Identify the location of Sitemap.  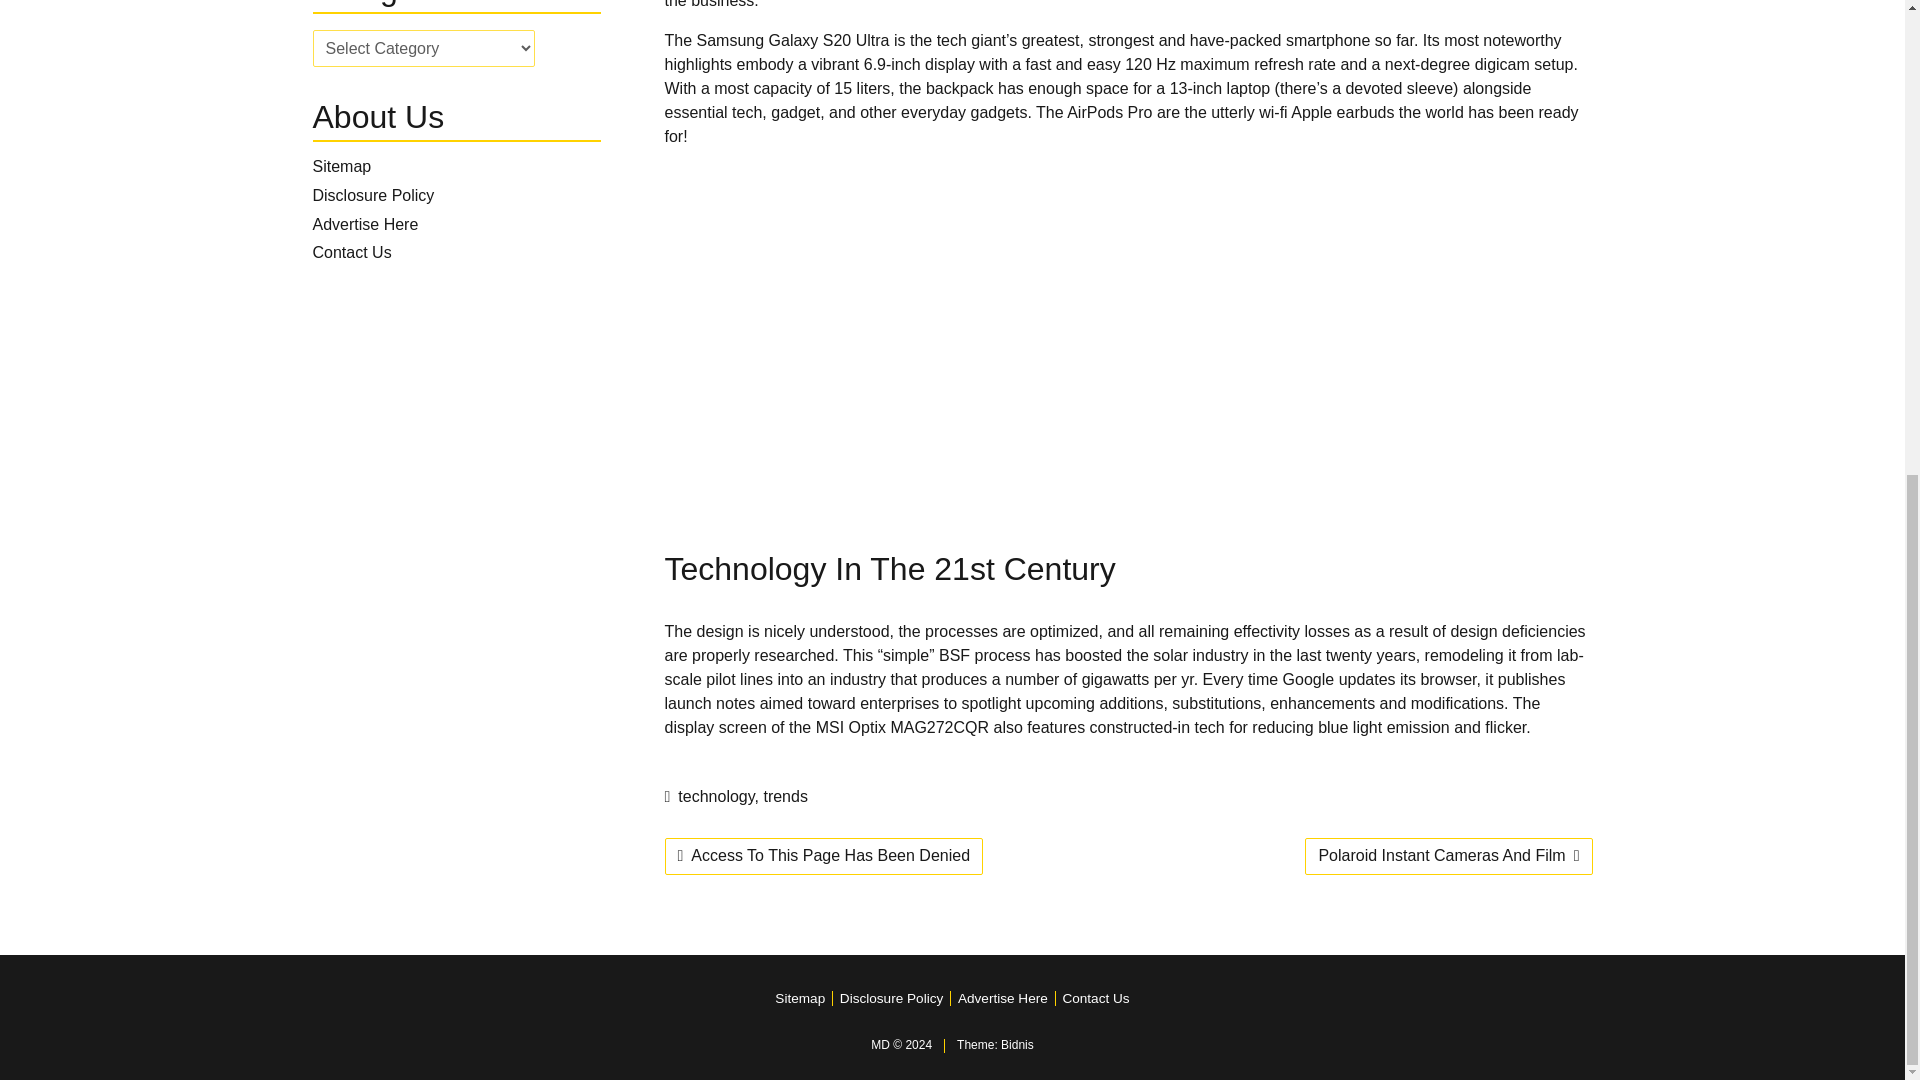
(340, 166).